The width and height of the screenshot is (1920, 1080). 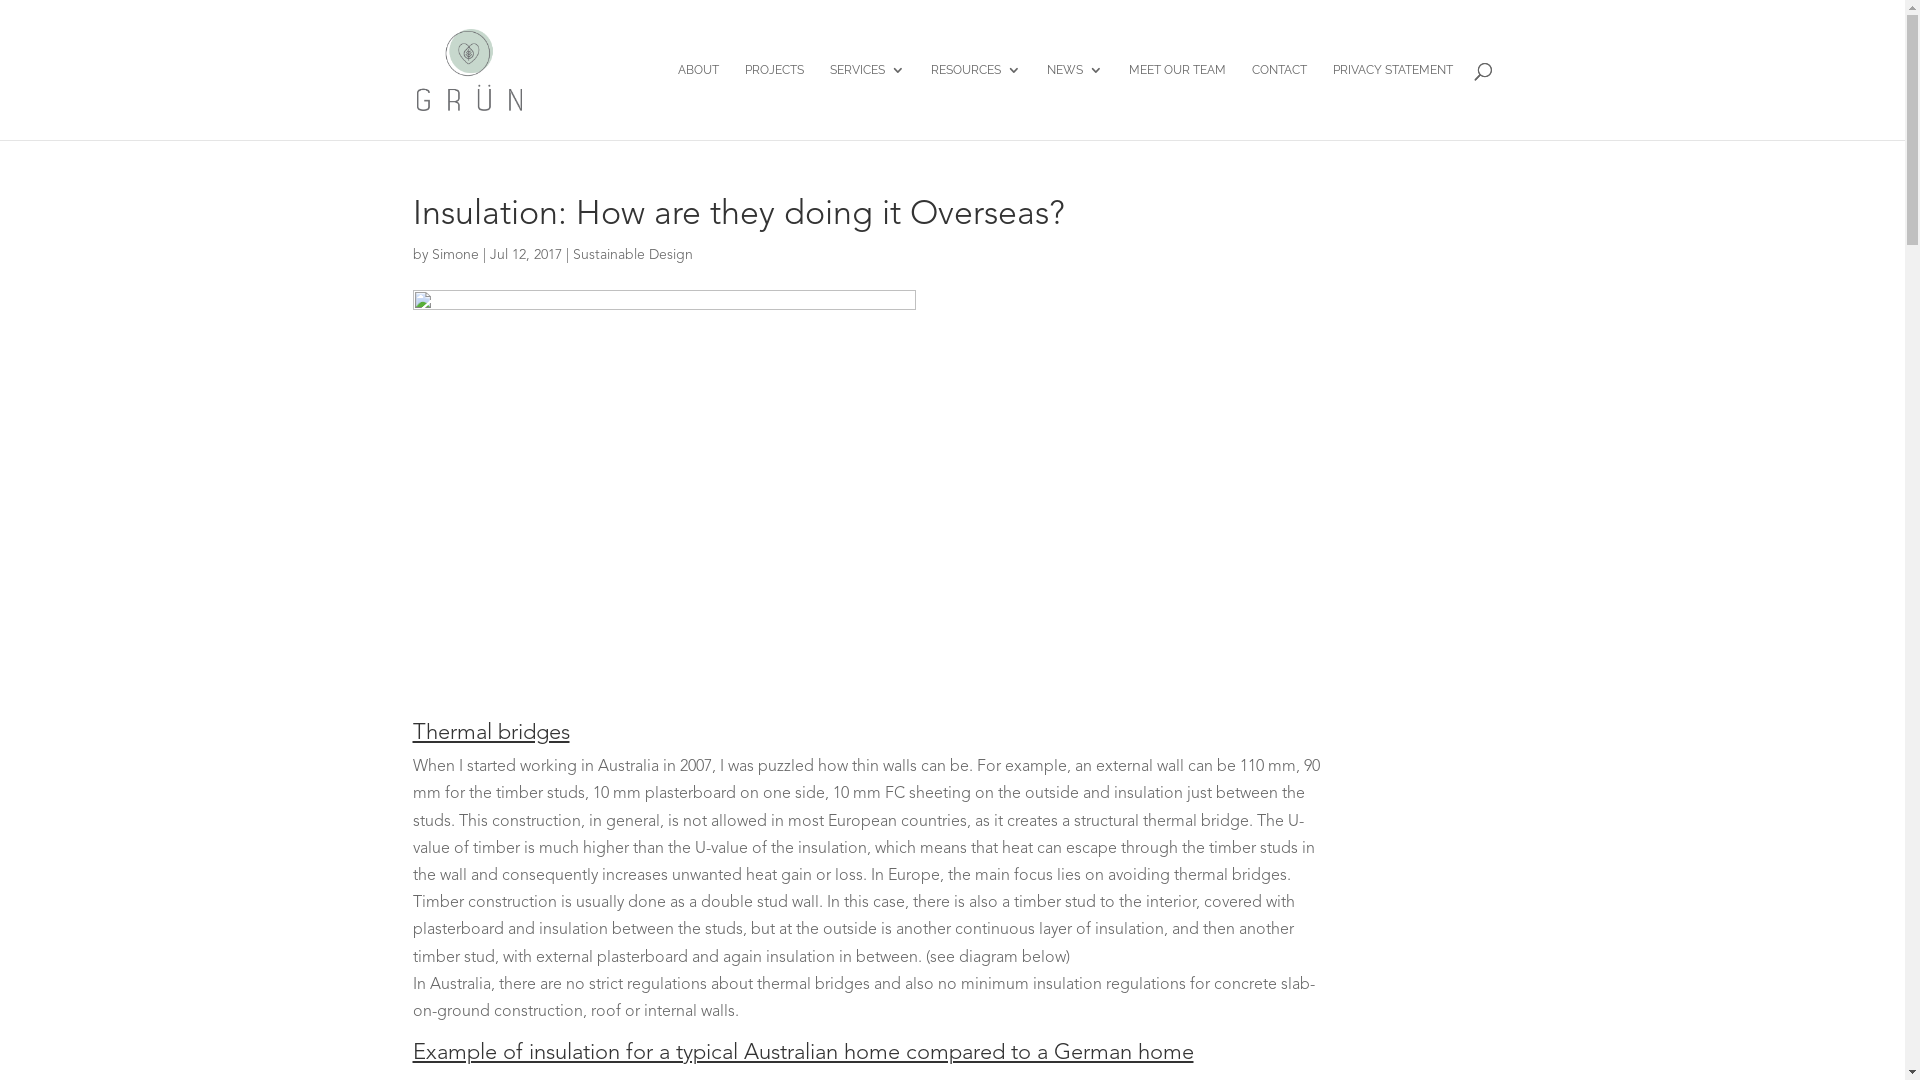 I want to click on RESOURCES, so click(x=975, y=102).